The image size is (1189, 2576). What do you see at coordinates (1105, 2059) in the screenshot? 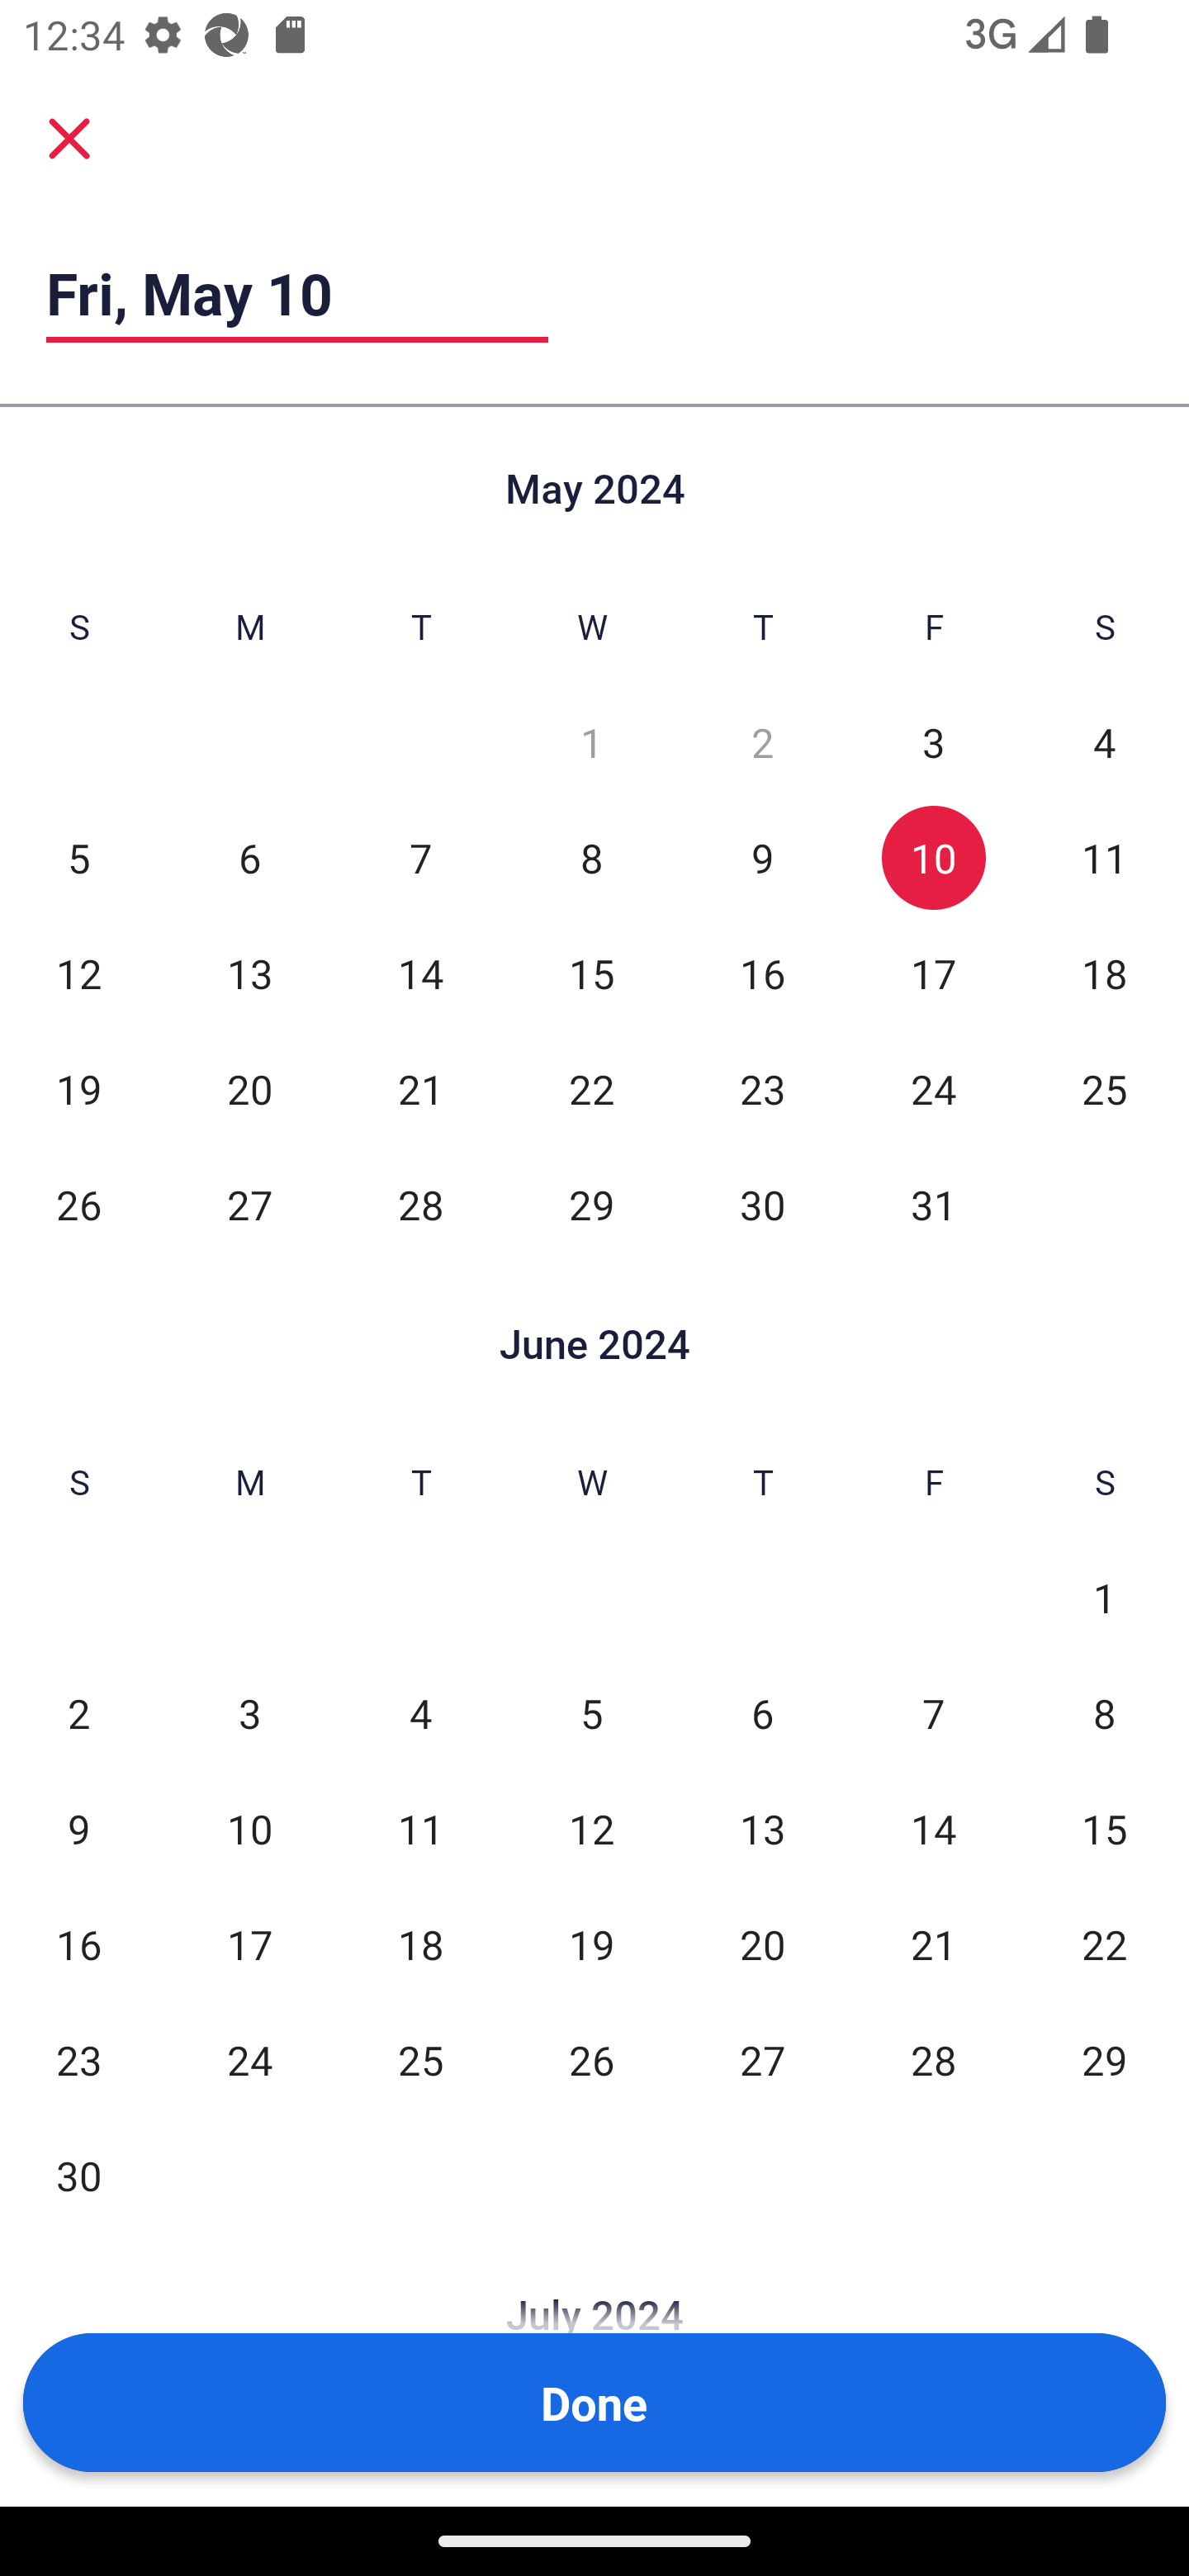
I see `29 Sat, Jun 29, Not Selected` at bounding box center [1105, 2059].